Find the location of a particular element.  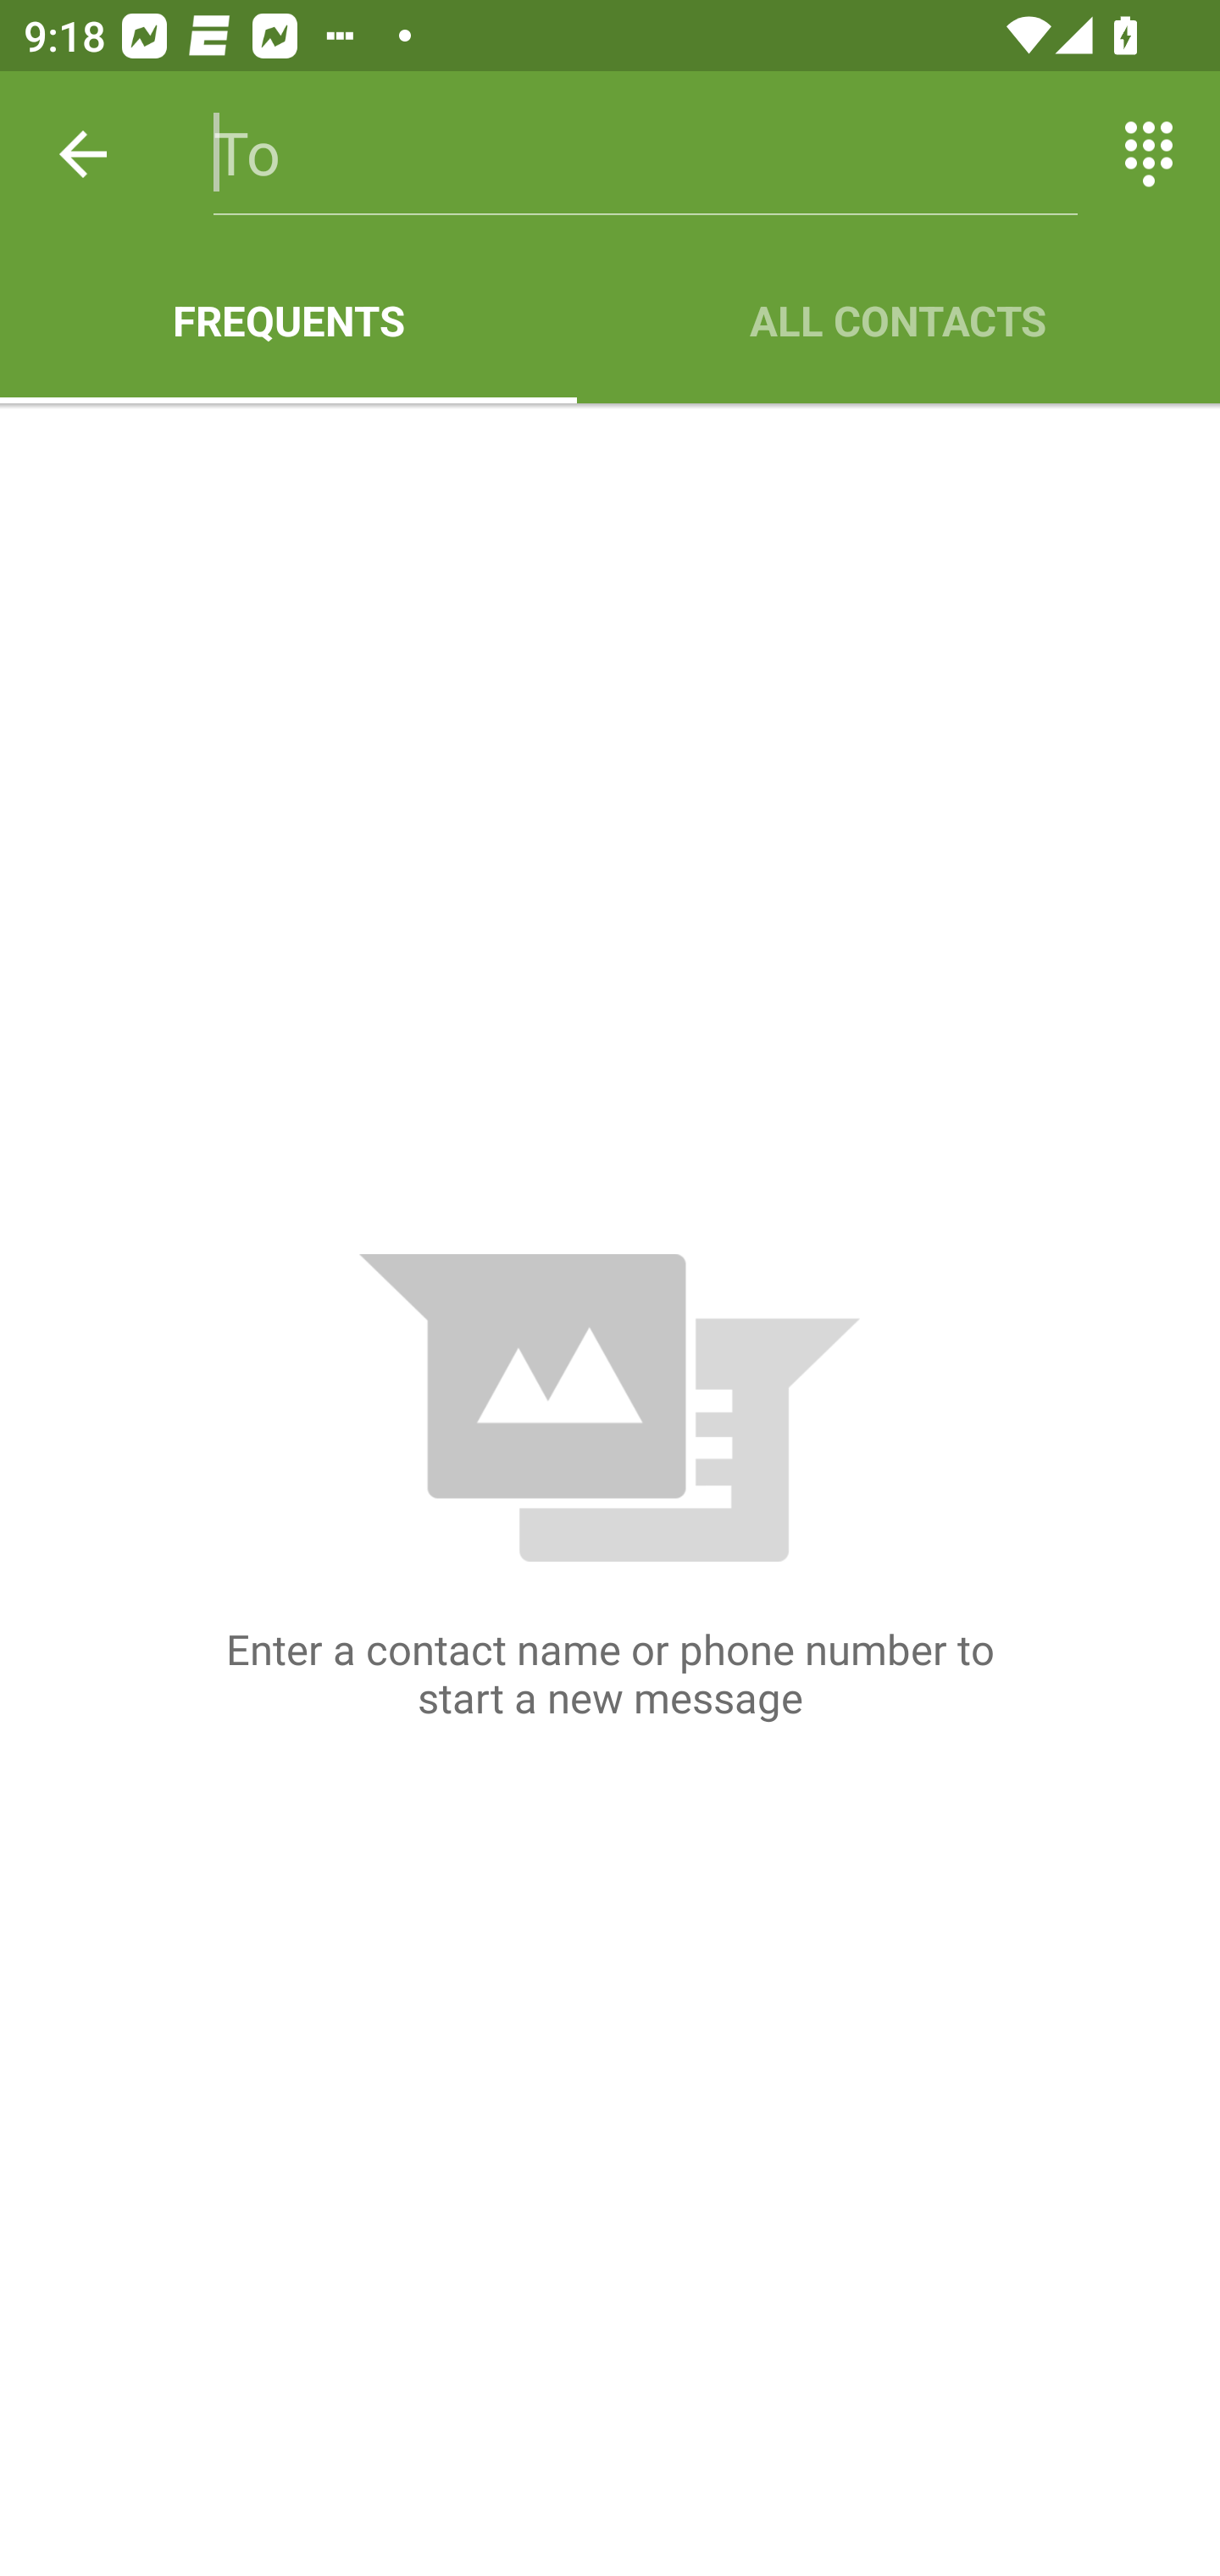

FREQUENTS is located at coordinates (288, 320).